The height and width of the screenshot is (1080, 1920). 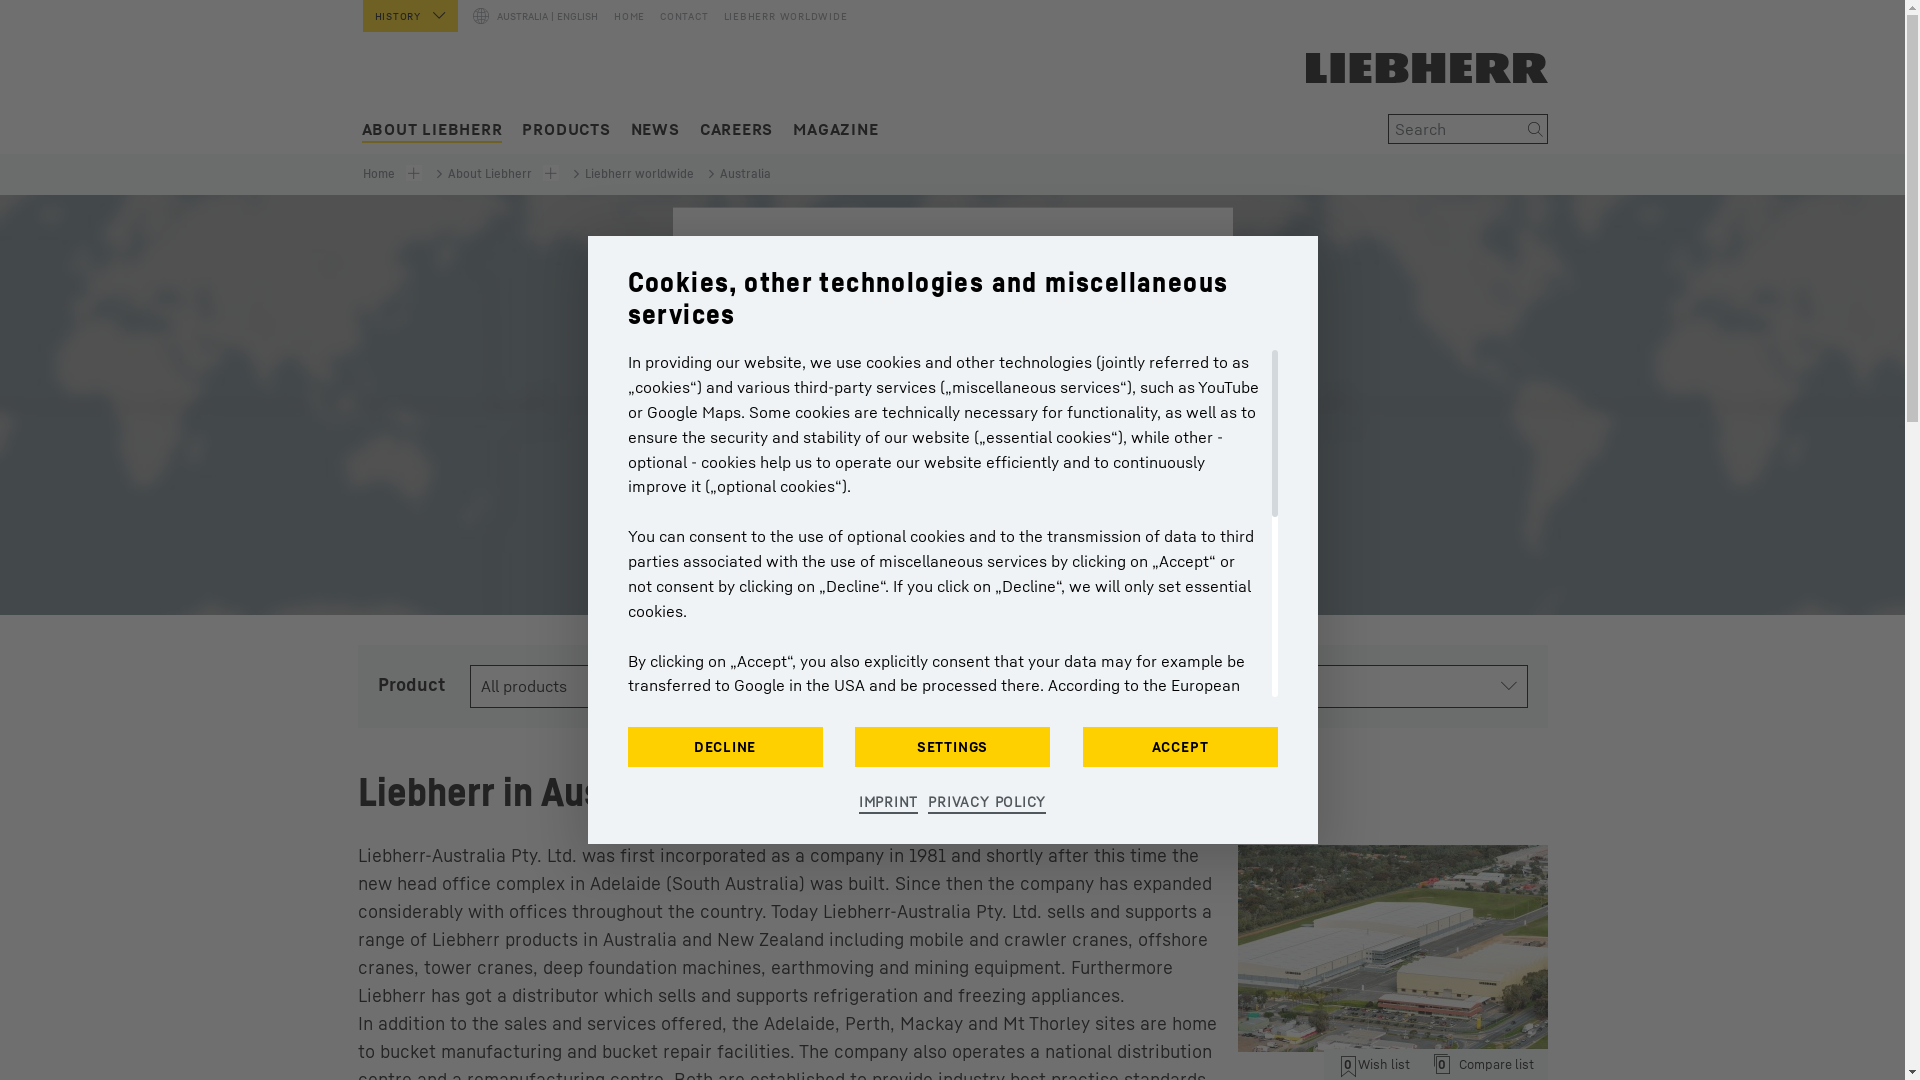 I want to click on ABOUT LIEBHERR, so click(x=432, y=130).